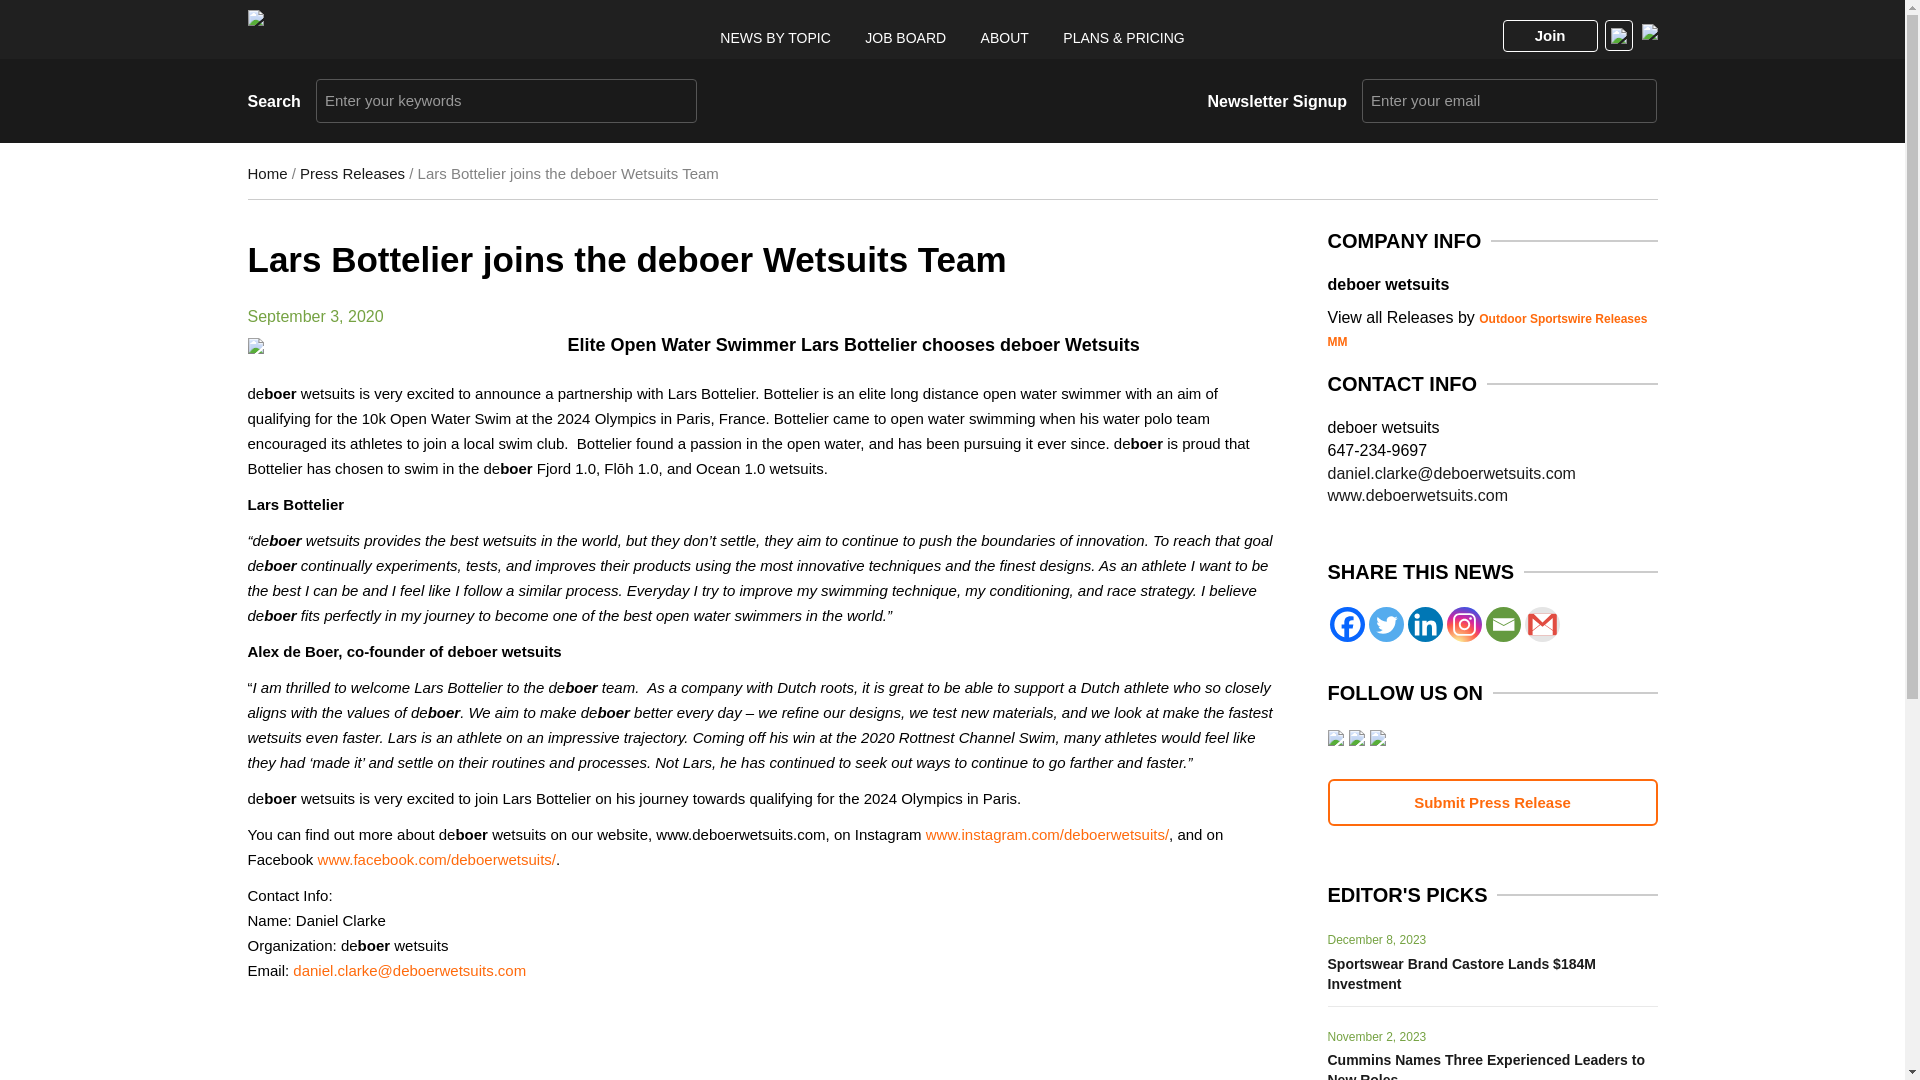 Image resolution: width=1920 pixels, height=1080 pixels. Describe the element at coordinates (1348, 624) in the screenshot. I see `Facebook` at that location.